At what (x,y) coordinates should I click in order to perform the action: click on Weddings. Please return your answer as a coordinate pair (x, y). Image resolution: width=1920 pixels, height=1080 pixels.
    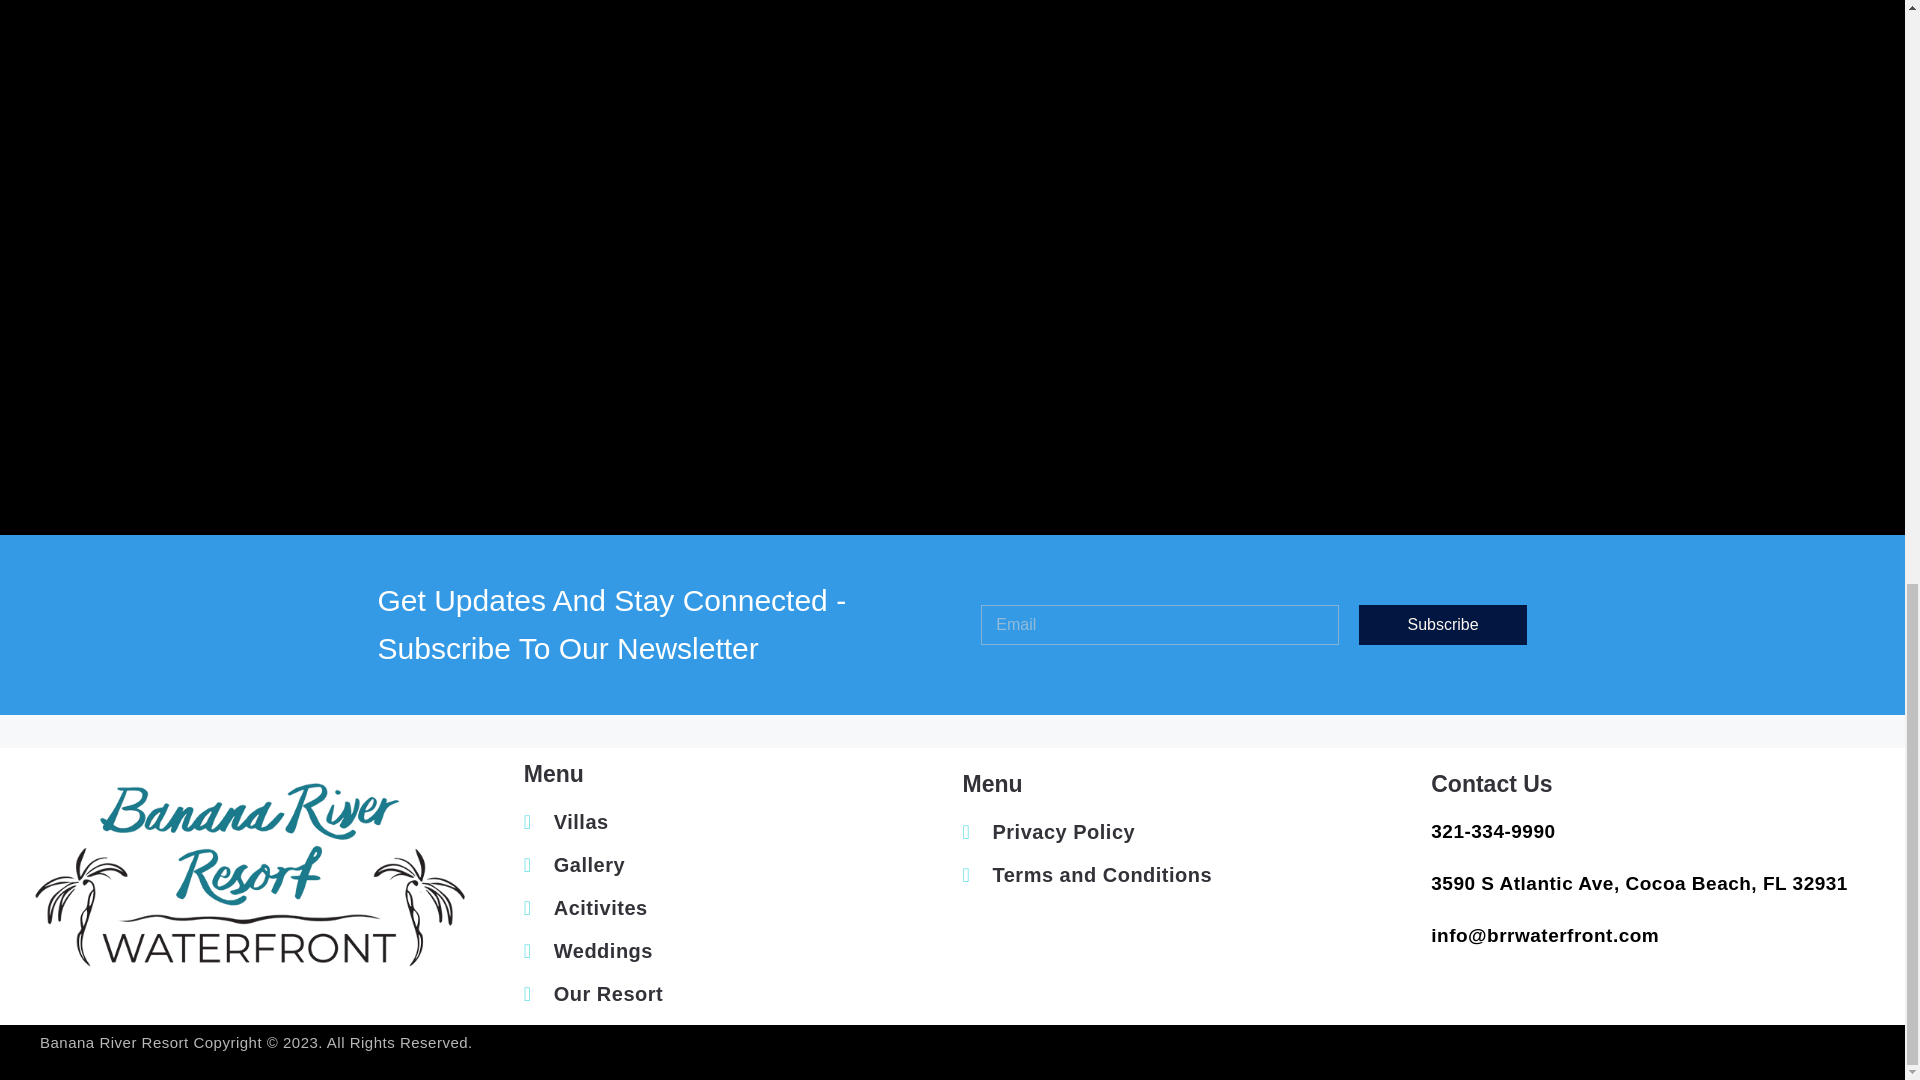
    Looking at the image, I should click on (738, 950).